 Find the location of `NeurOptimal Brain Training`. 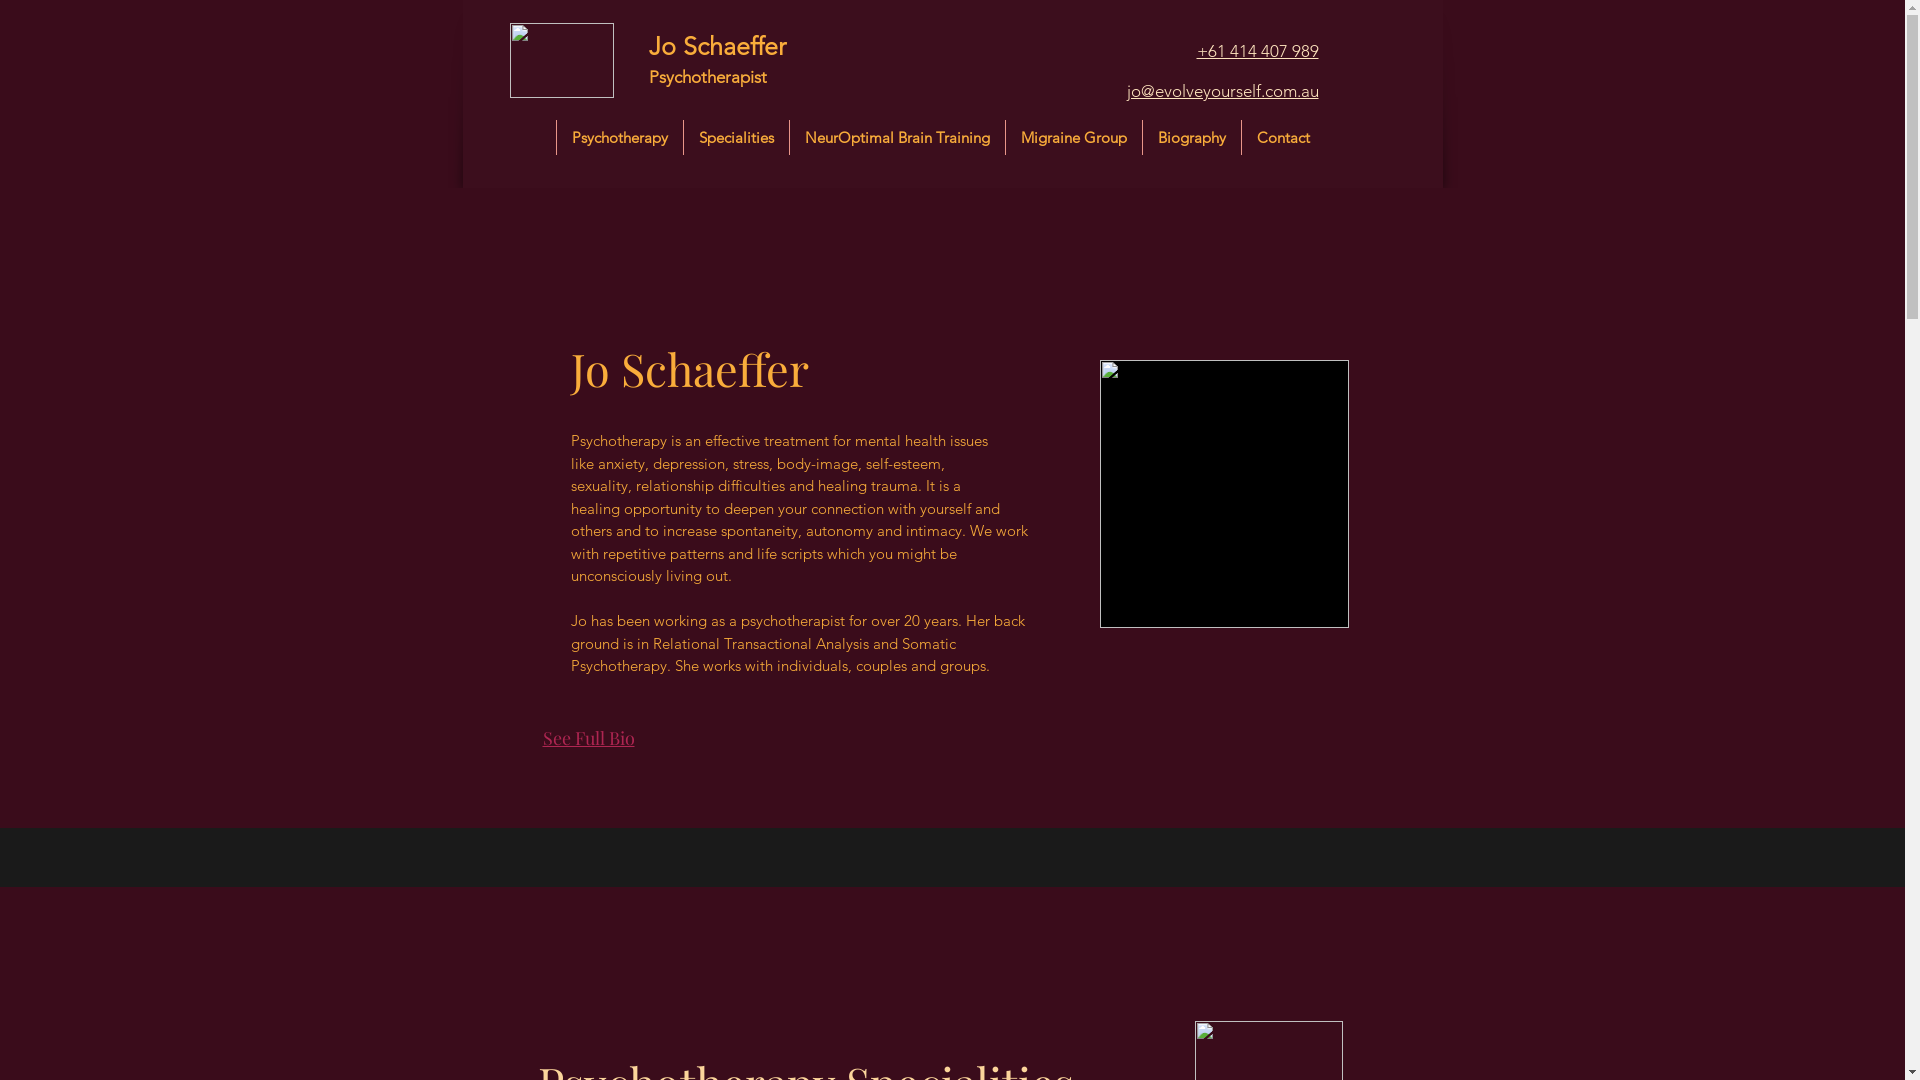

NeurOptimal Brain Training is located at coordinates (897, 138).